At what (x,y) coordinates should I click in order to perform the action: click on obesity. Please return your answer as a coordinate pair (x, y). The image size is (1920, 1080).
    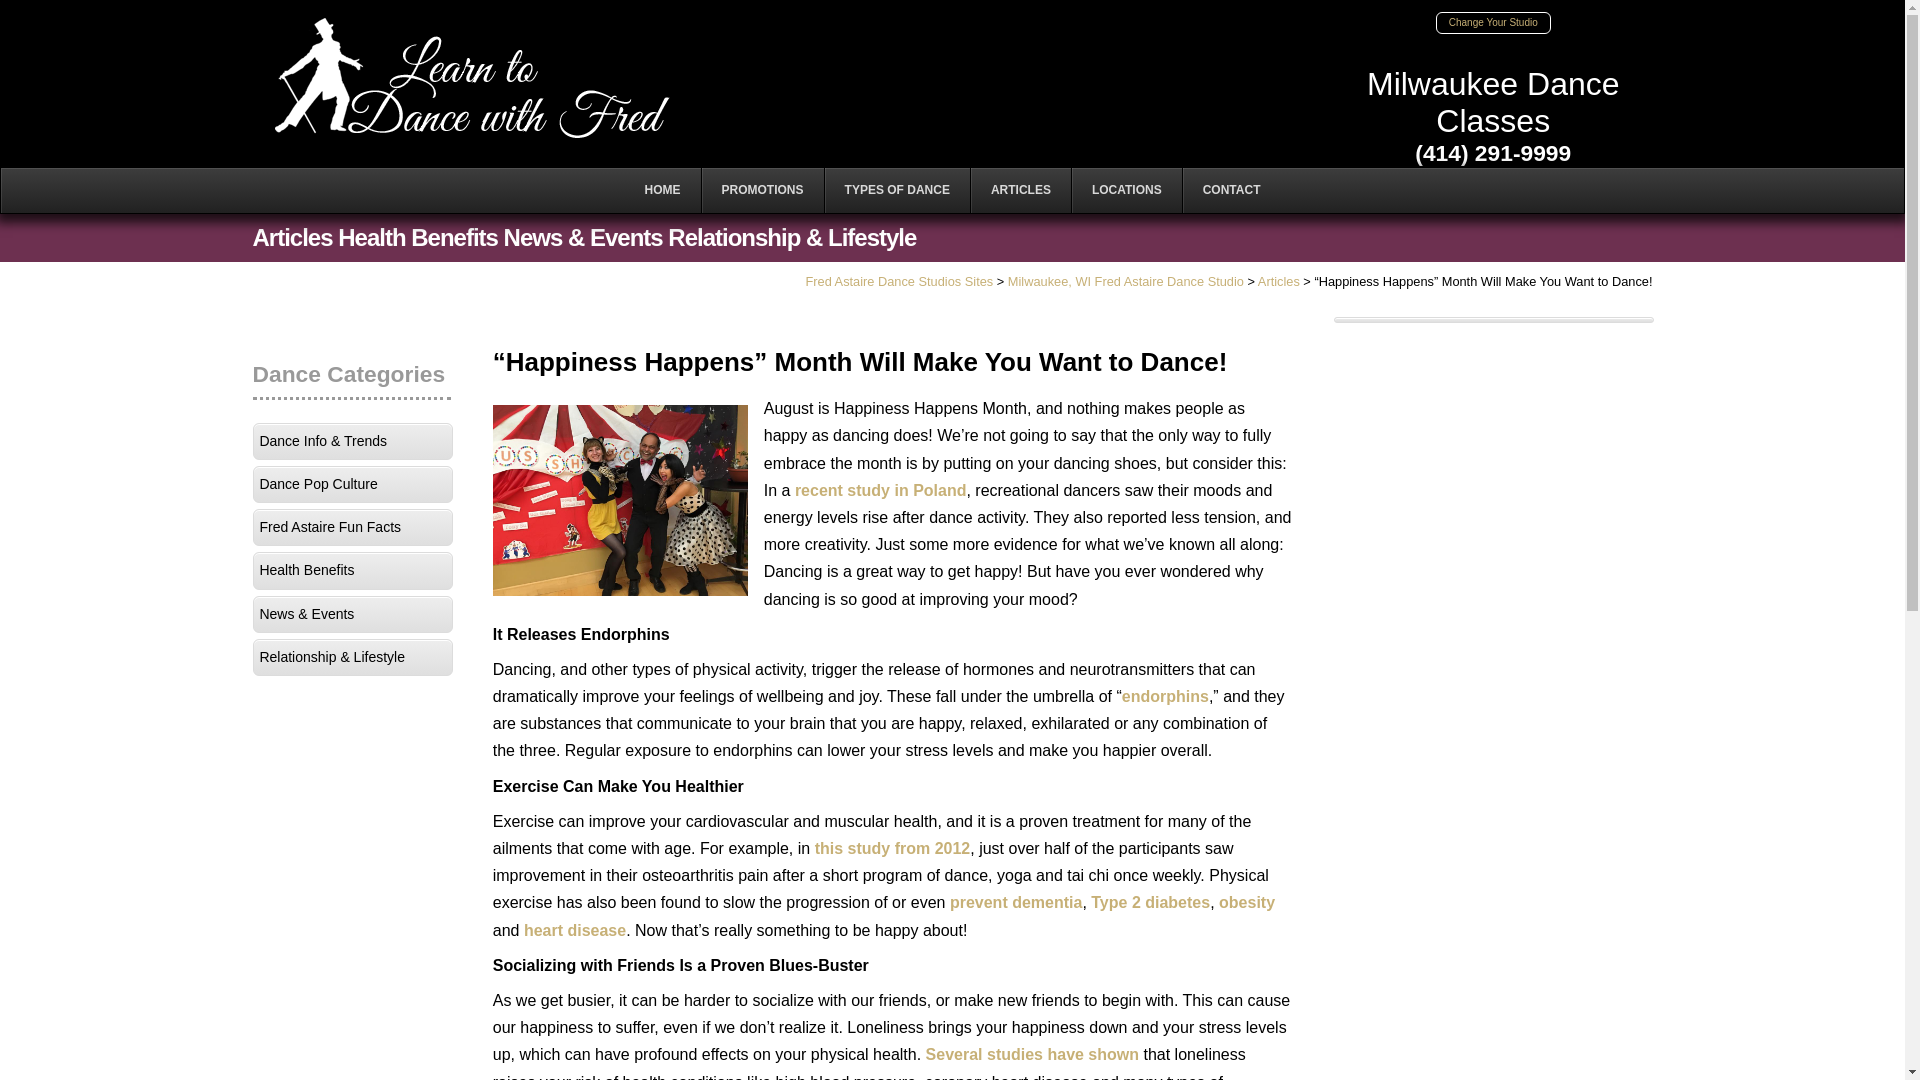
    Looking at the image, I should click on (1246, 902).